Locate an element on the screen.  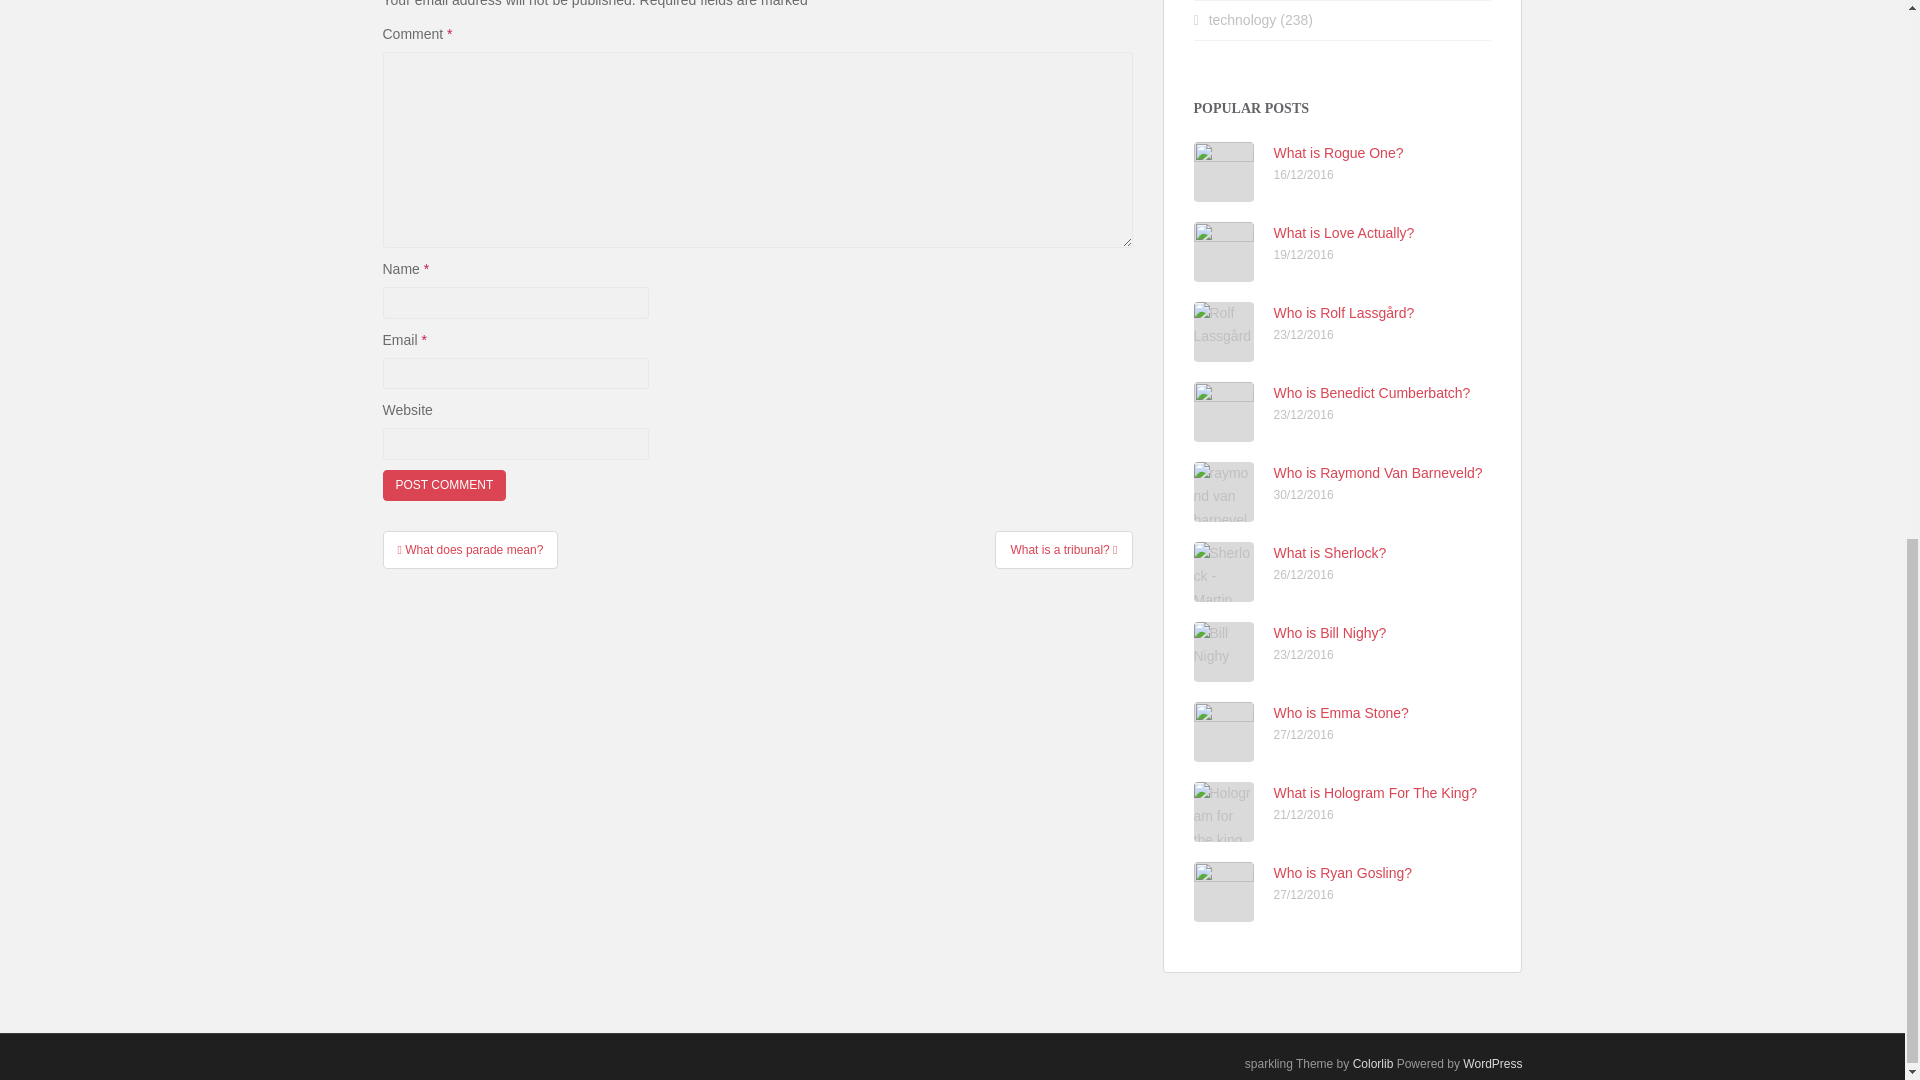
What does parade mean? is located at coordinates (470, 550).